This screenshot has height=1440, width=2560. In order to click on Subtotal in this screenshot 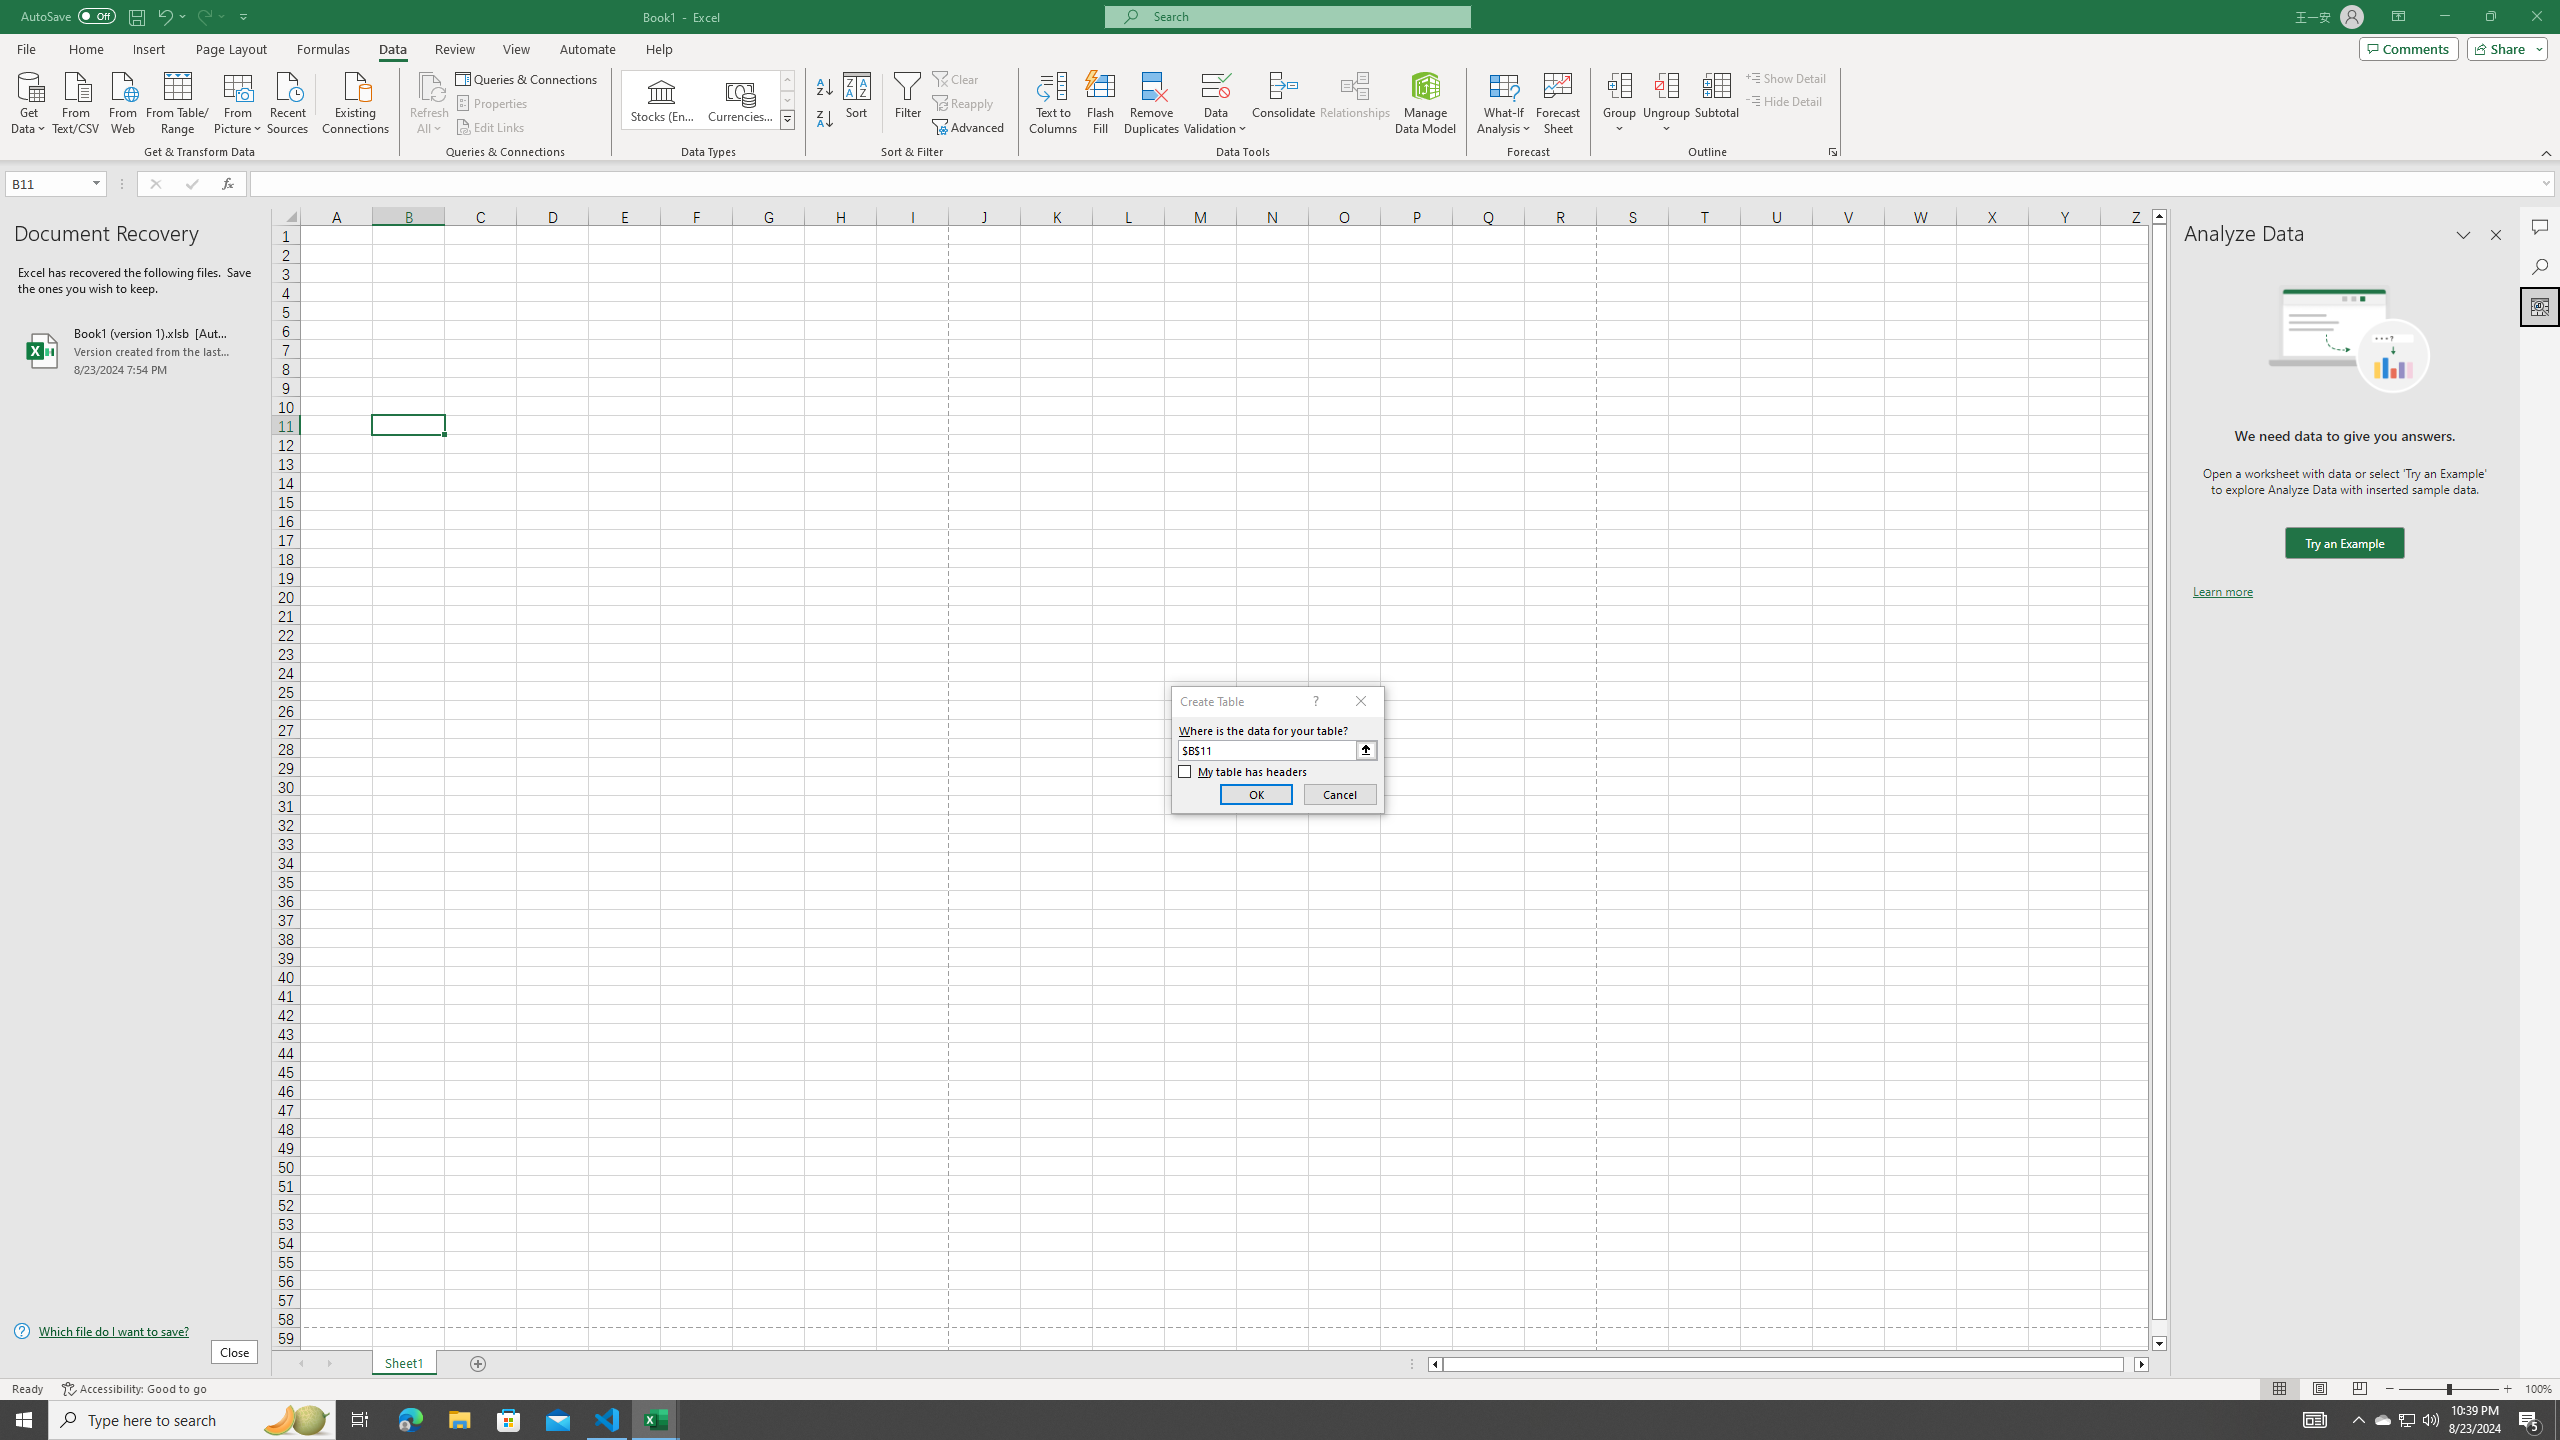, I will do `click(1716, 103)`.